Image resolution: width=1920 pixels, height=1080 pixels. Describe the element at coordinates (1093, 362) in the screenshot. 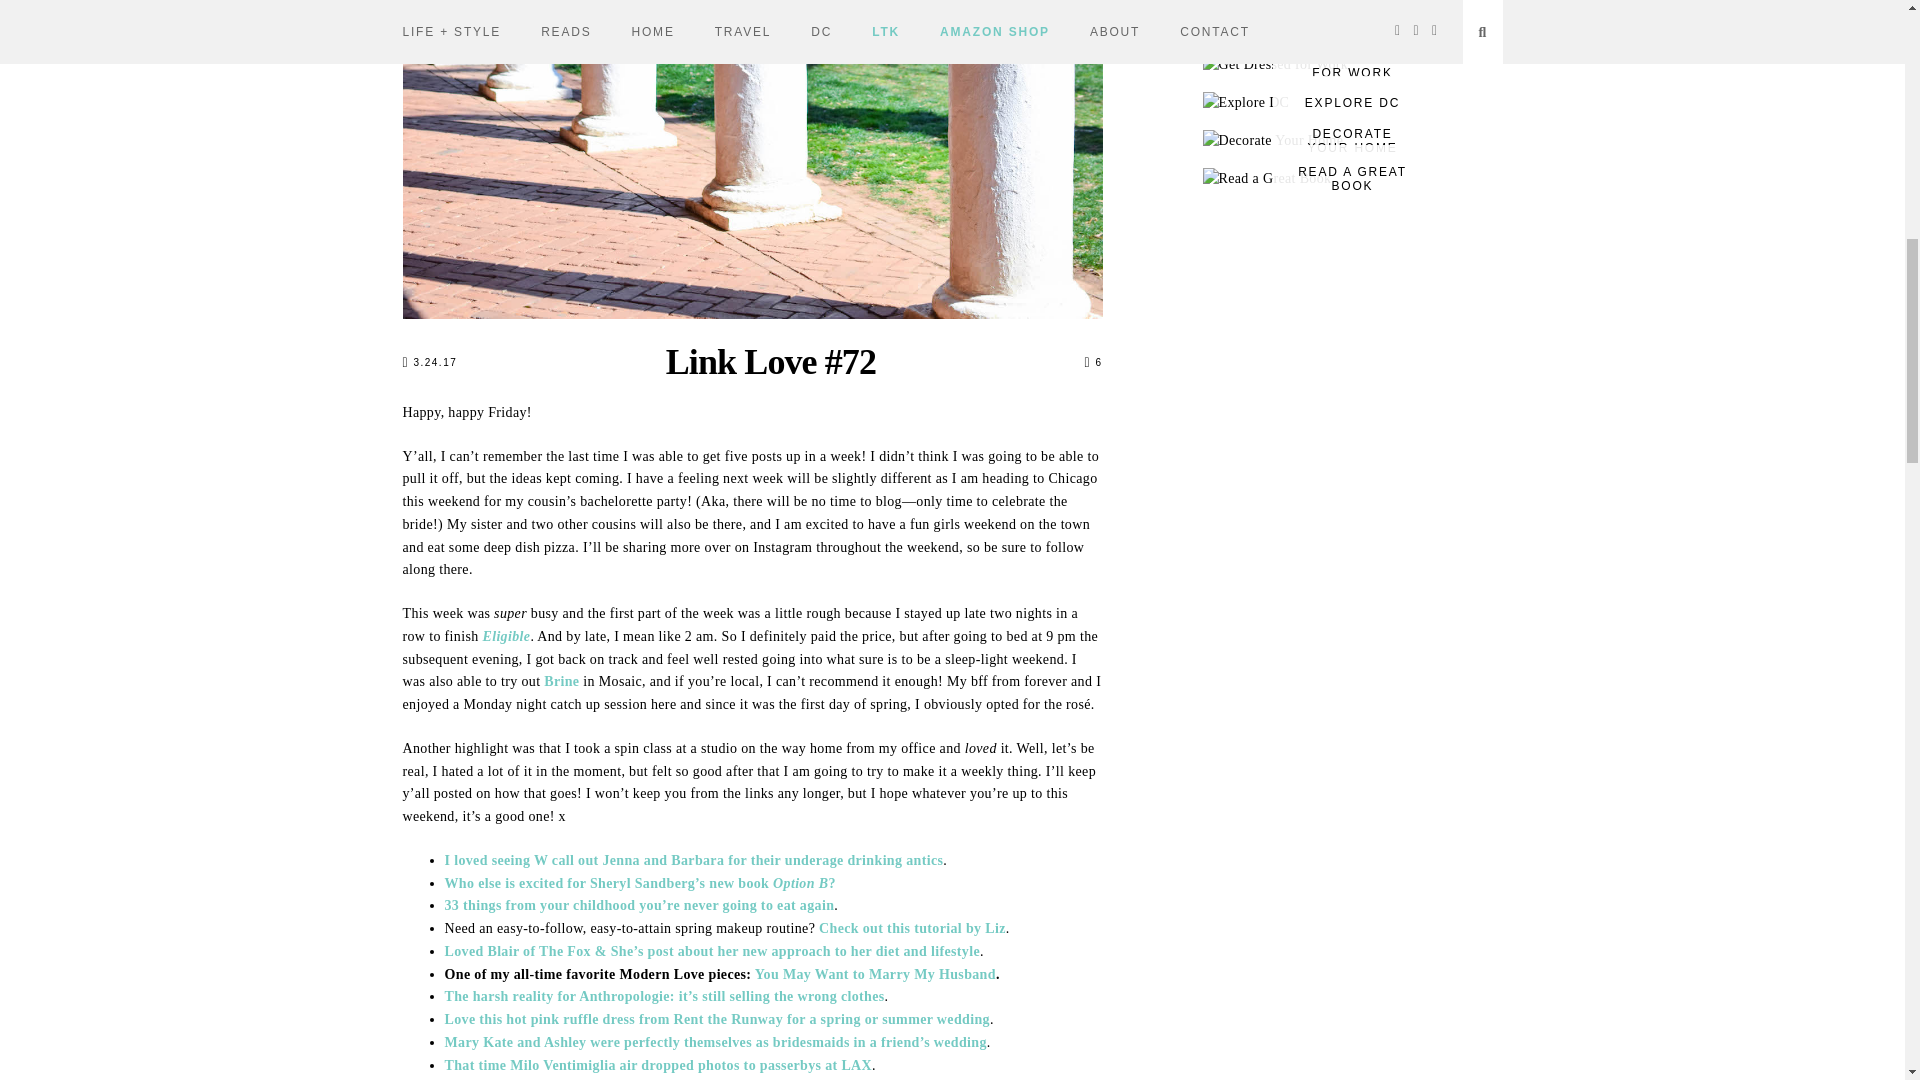

I see `6` at that location.